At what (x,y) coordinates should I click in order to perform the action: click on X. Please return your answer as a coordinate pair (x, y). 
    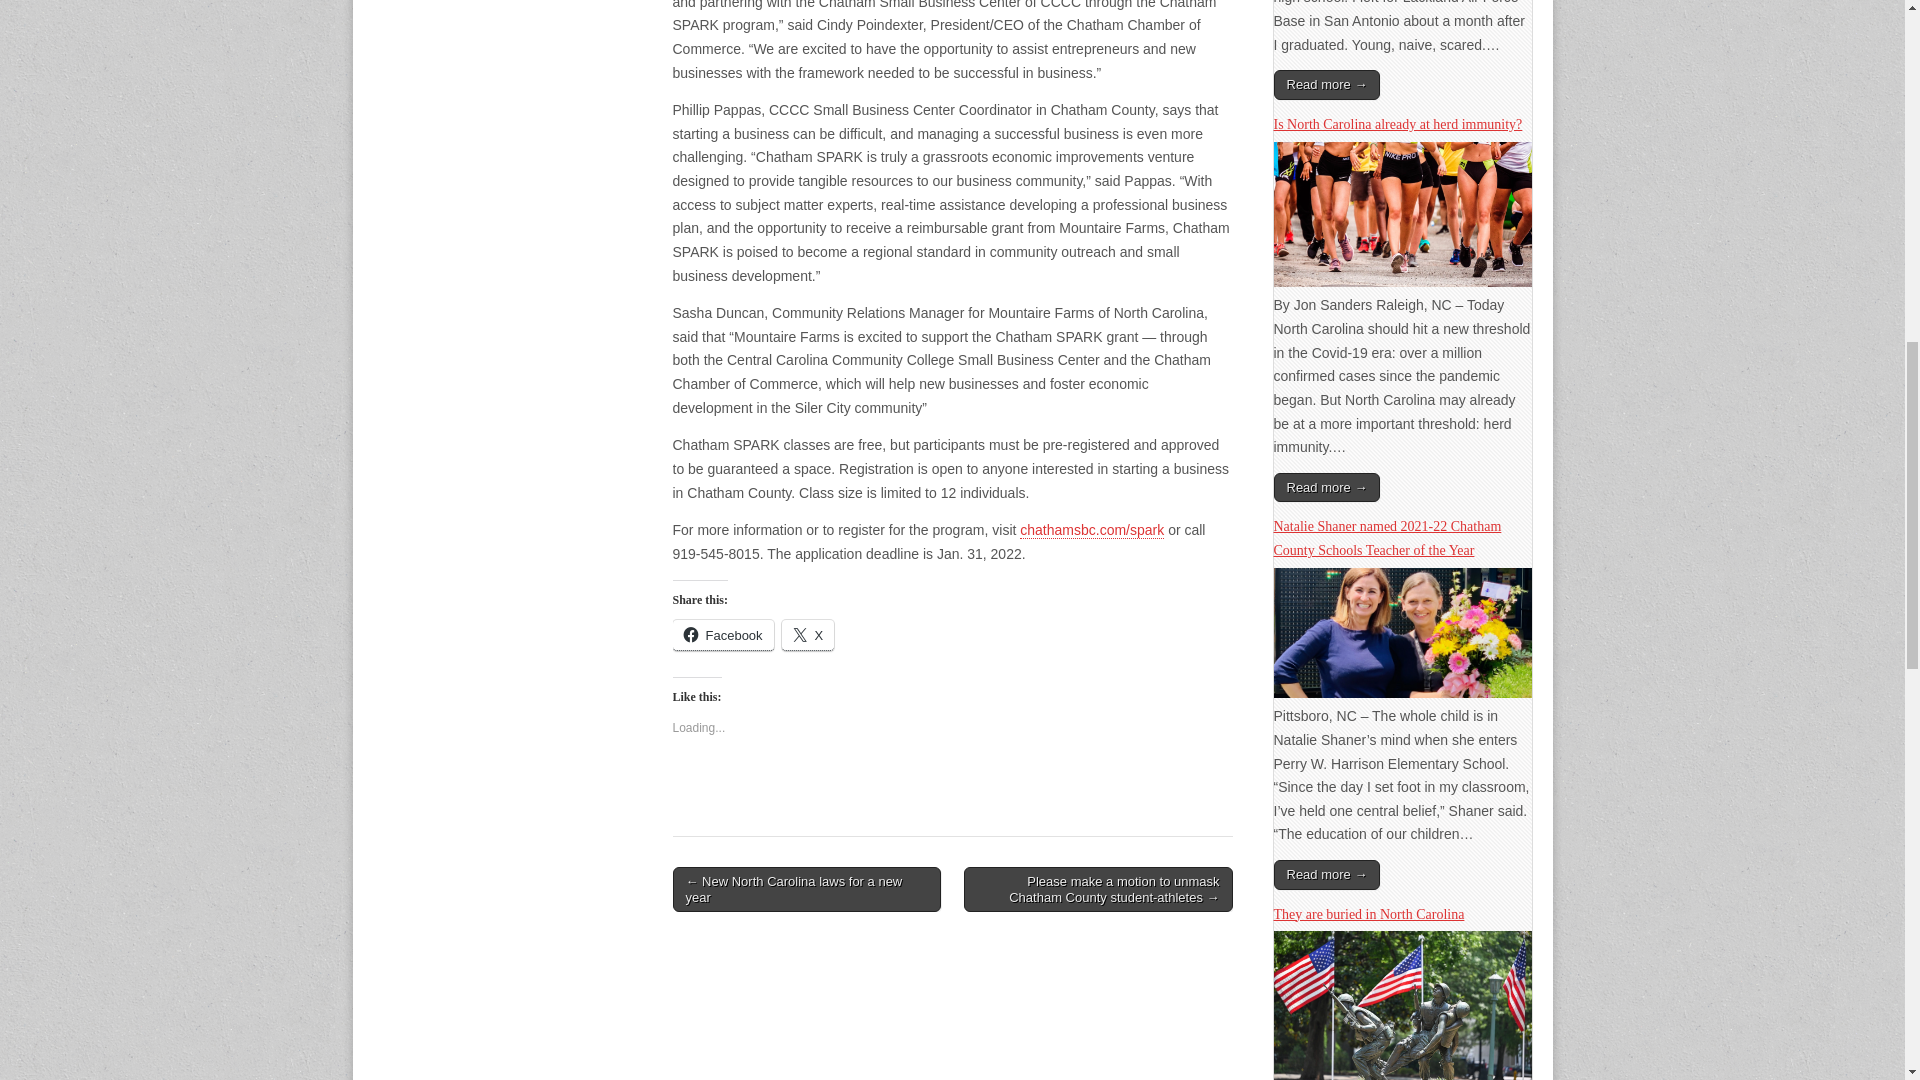
    Looking at the image, I should click on (808, 635).